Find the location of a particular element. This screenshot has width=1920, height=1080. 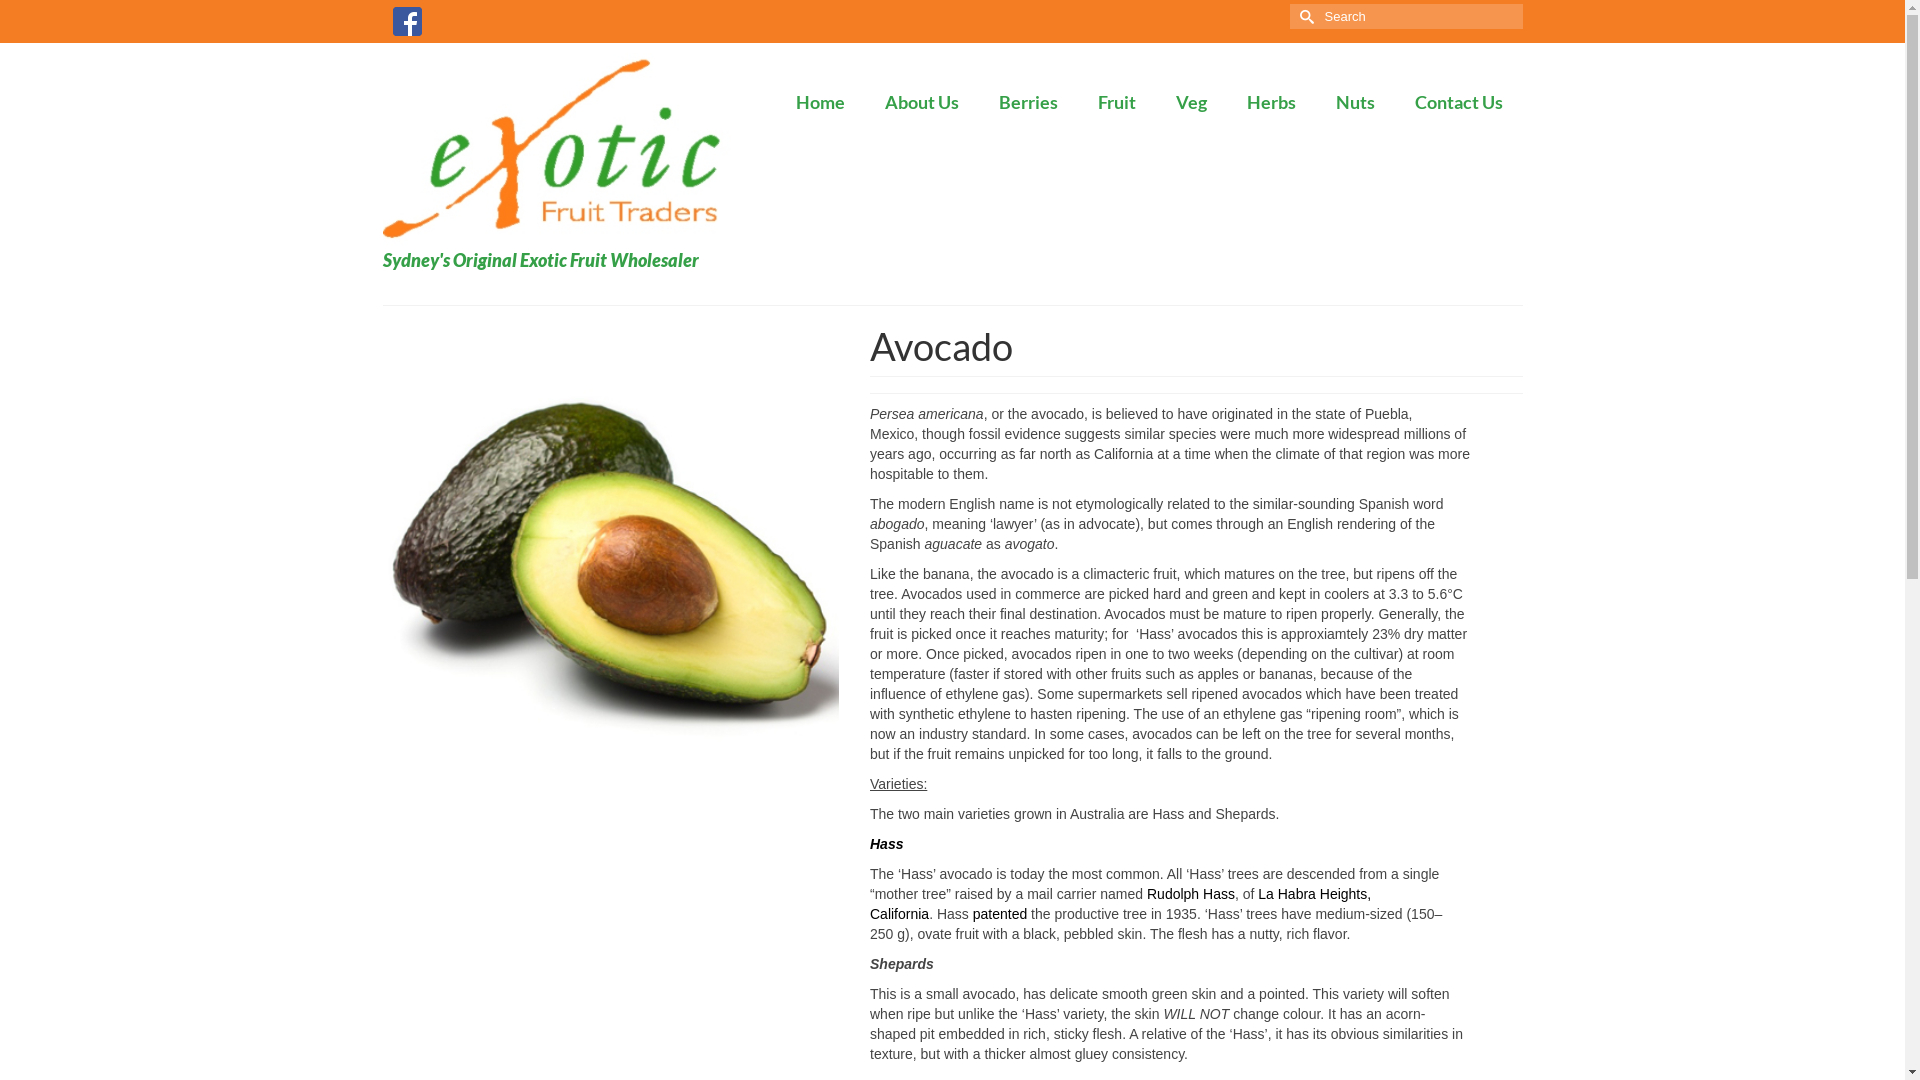

Home is located at coordinates (820, 102).